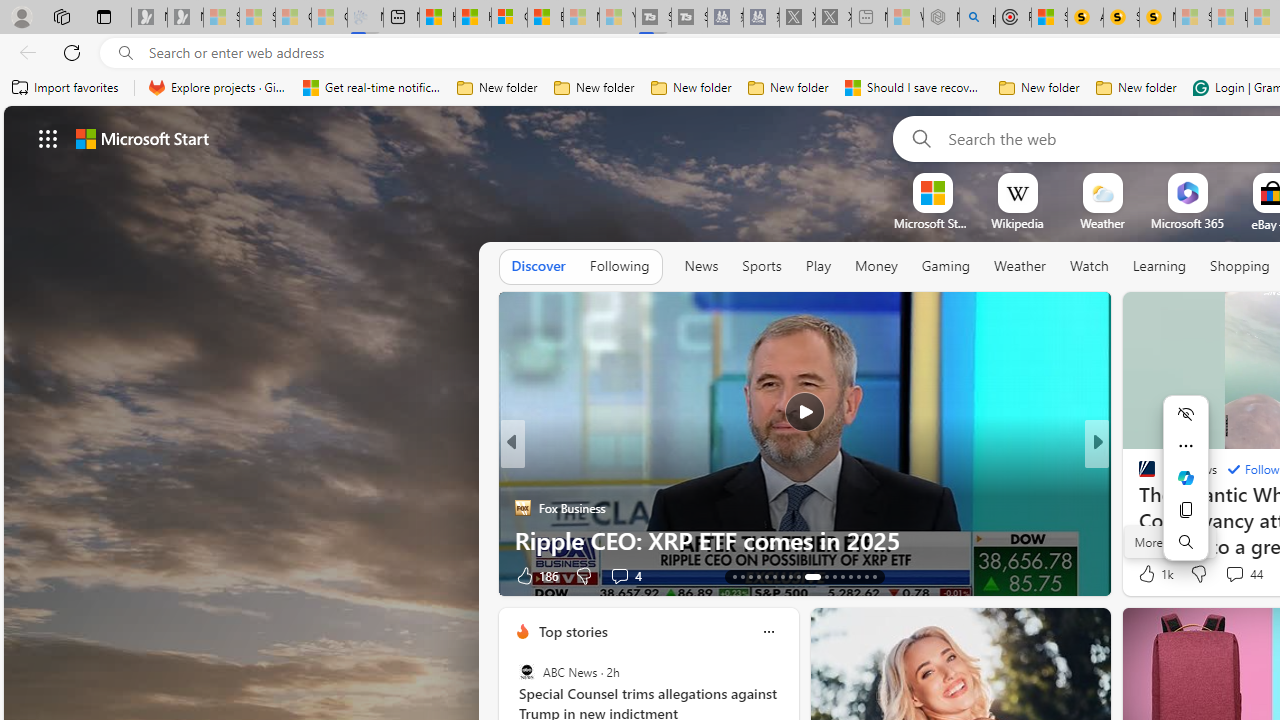 The height and width of the screenshot is (720, 1280). What do you see at coordinates (818, 266) in the screenshot?
I see `Play` at bounding box center [818, 266].